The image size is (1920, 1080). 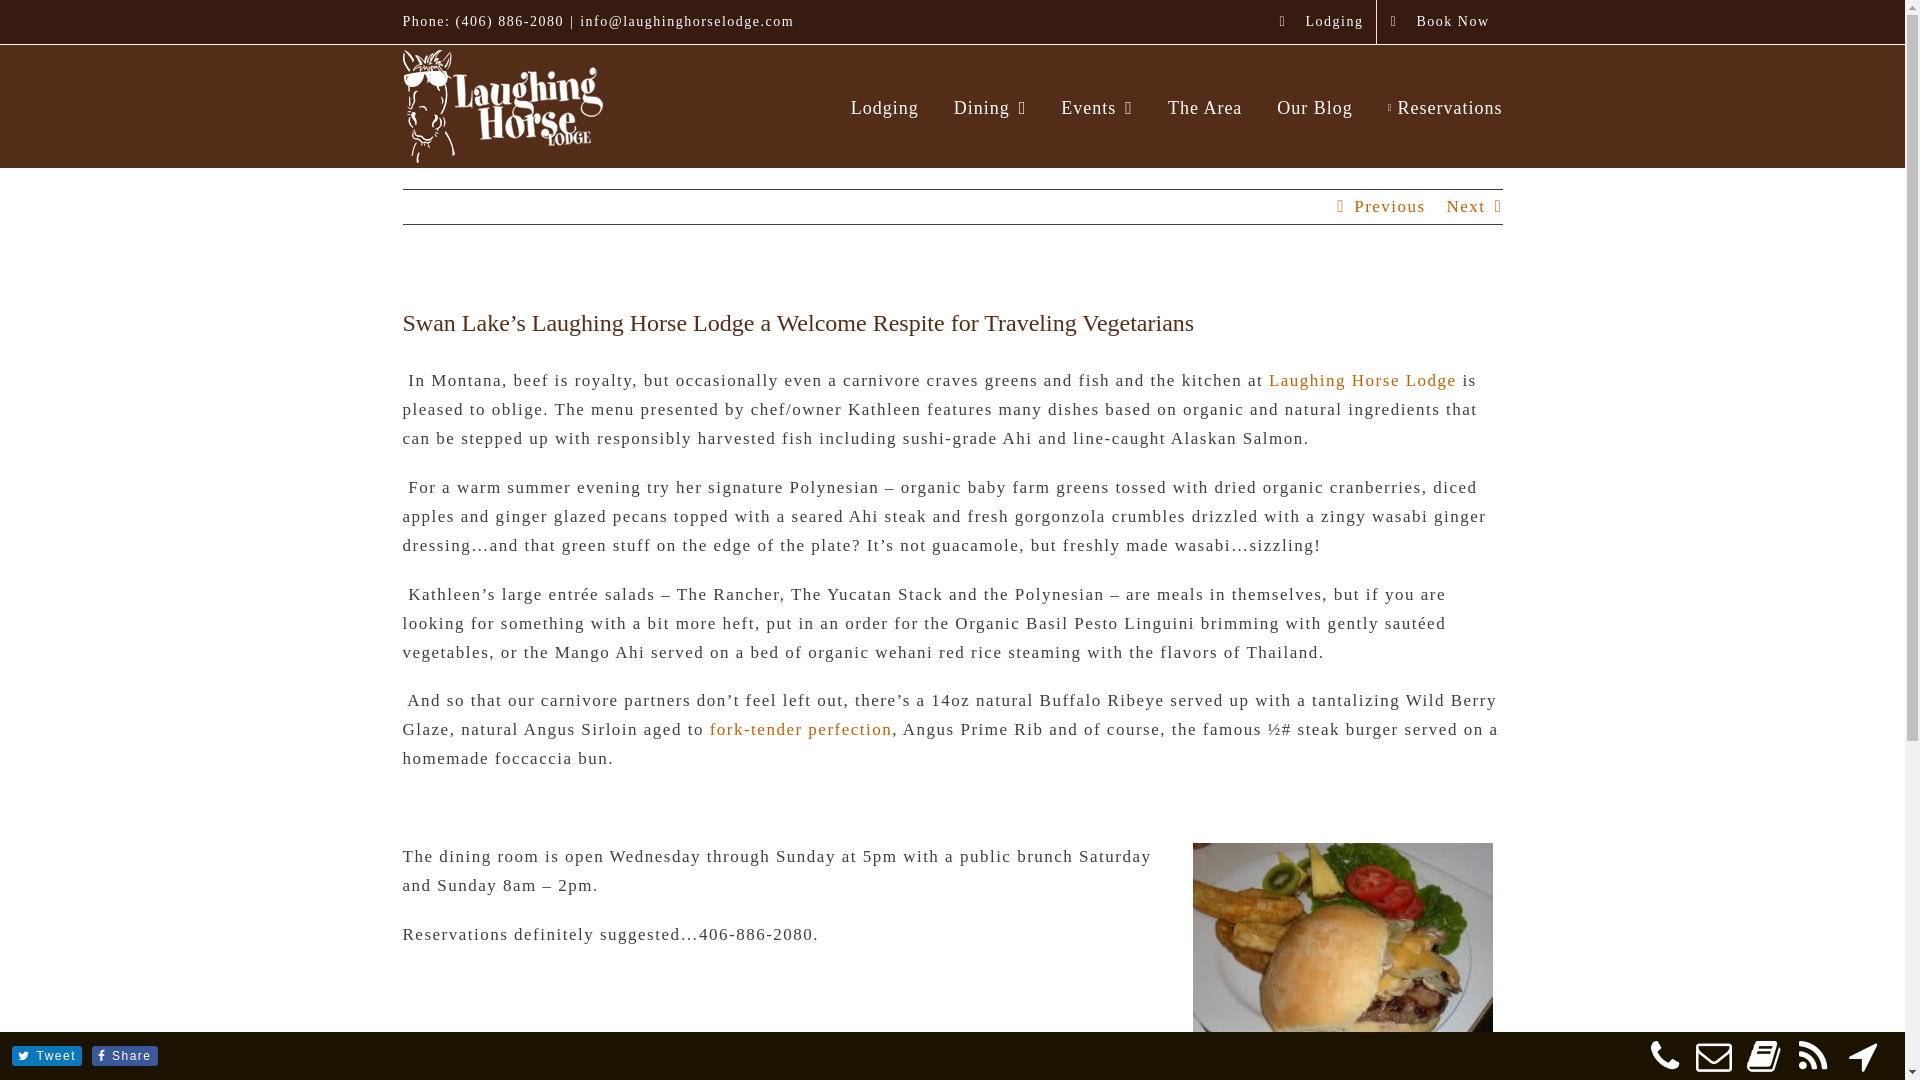 I want to click on fork-tender perfection, so click(x=801, y=729).